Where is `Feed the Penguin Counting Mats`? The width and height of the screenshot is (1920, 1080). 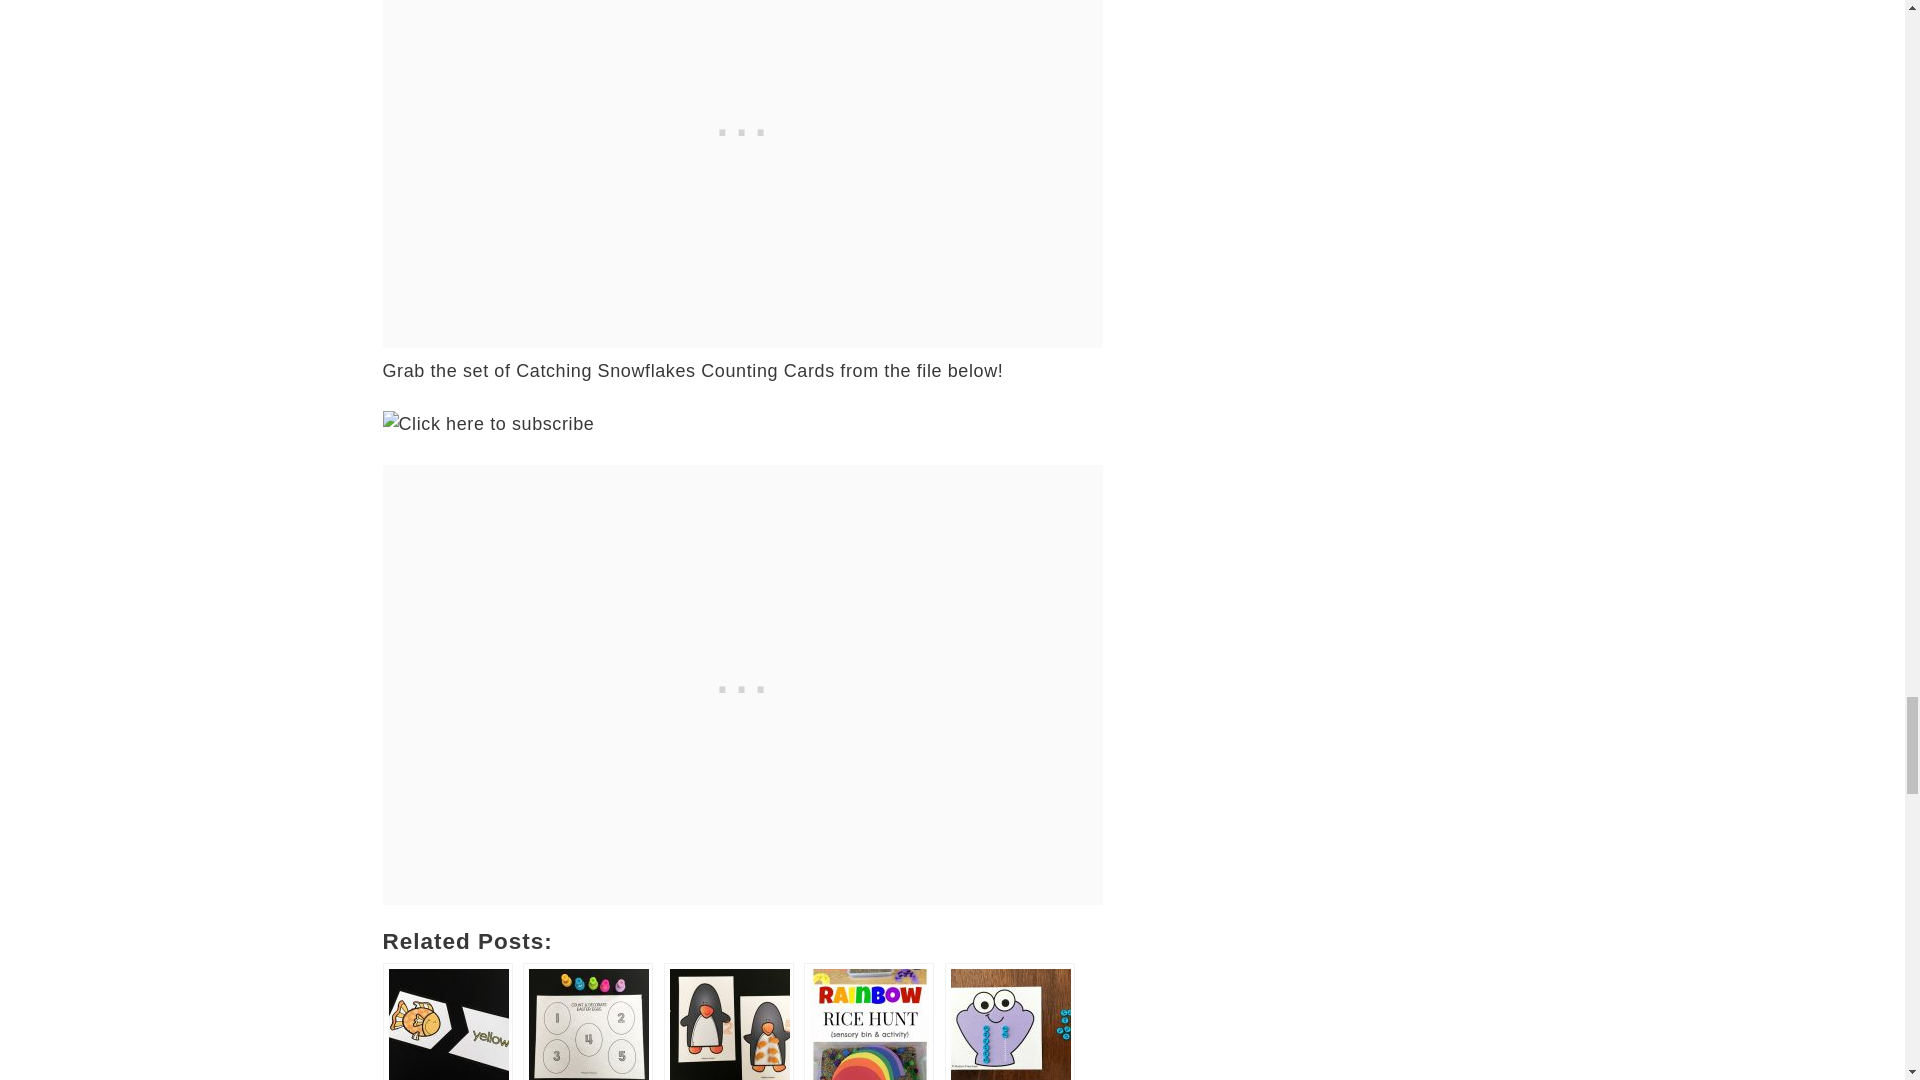 Feed the Penguin Counting Mats is located at coordinates (729, 1022).